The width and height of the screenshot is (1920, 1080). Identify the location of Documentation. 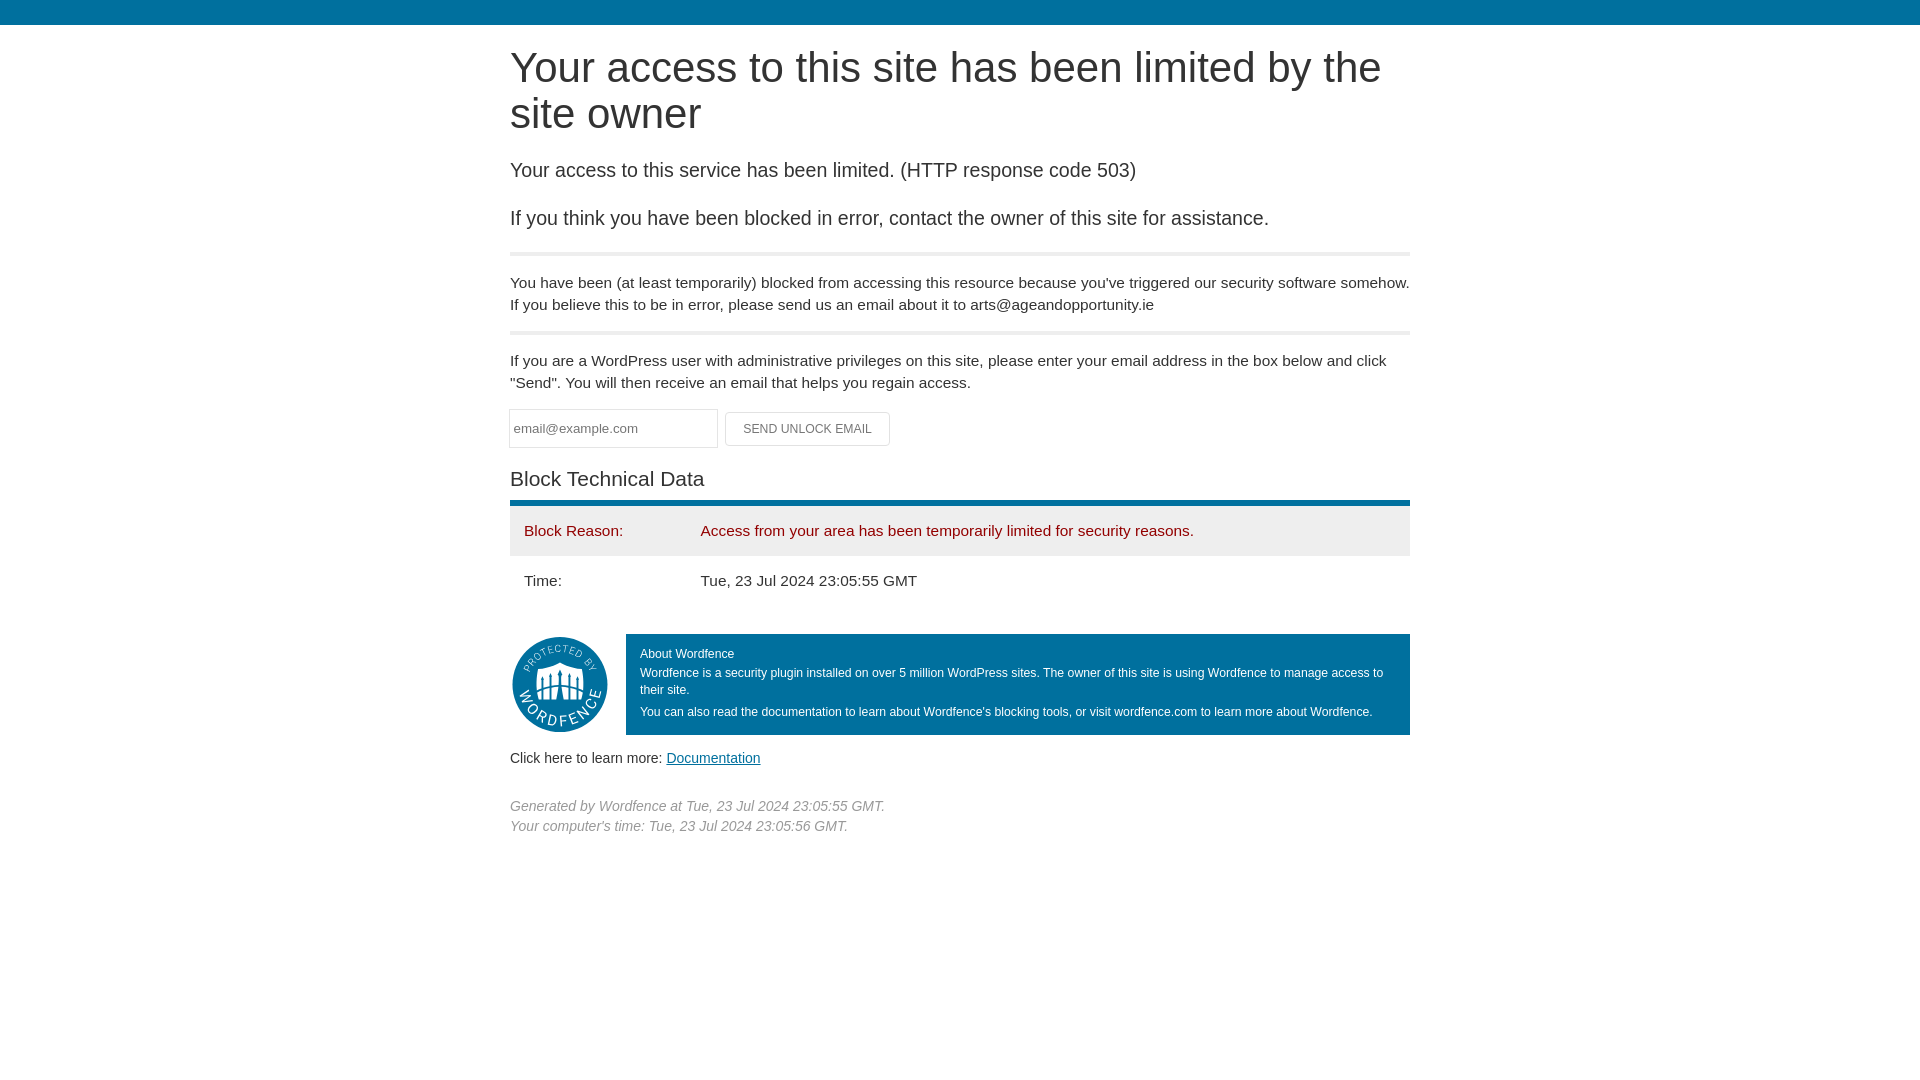
(713, 757).